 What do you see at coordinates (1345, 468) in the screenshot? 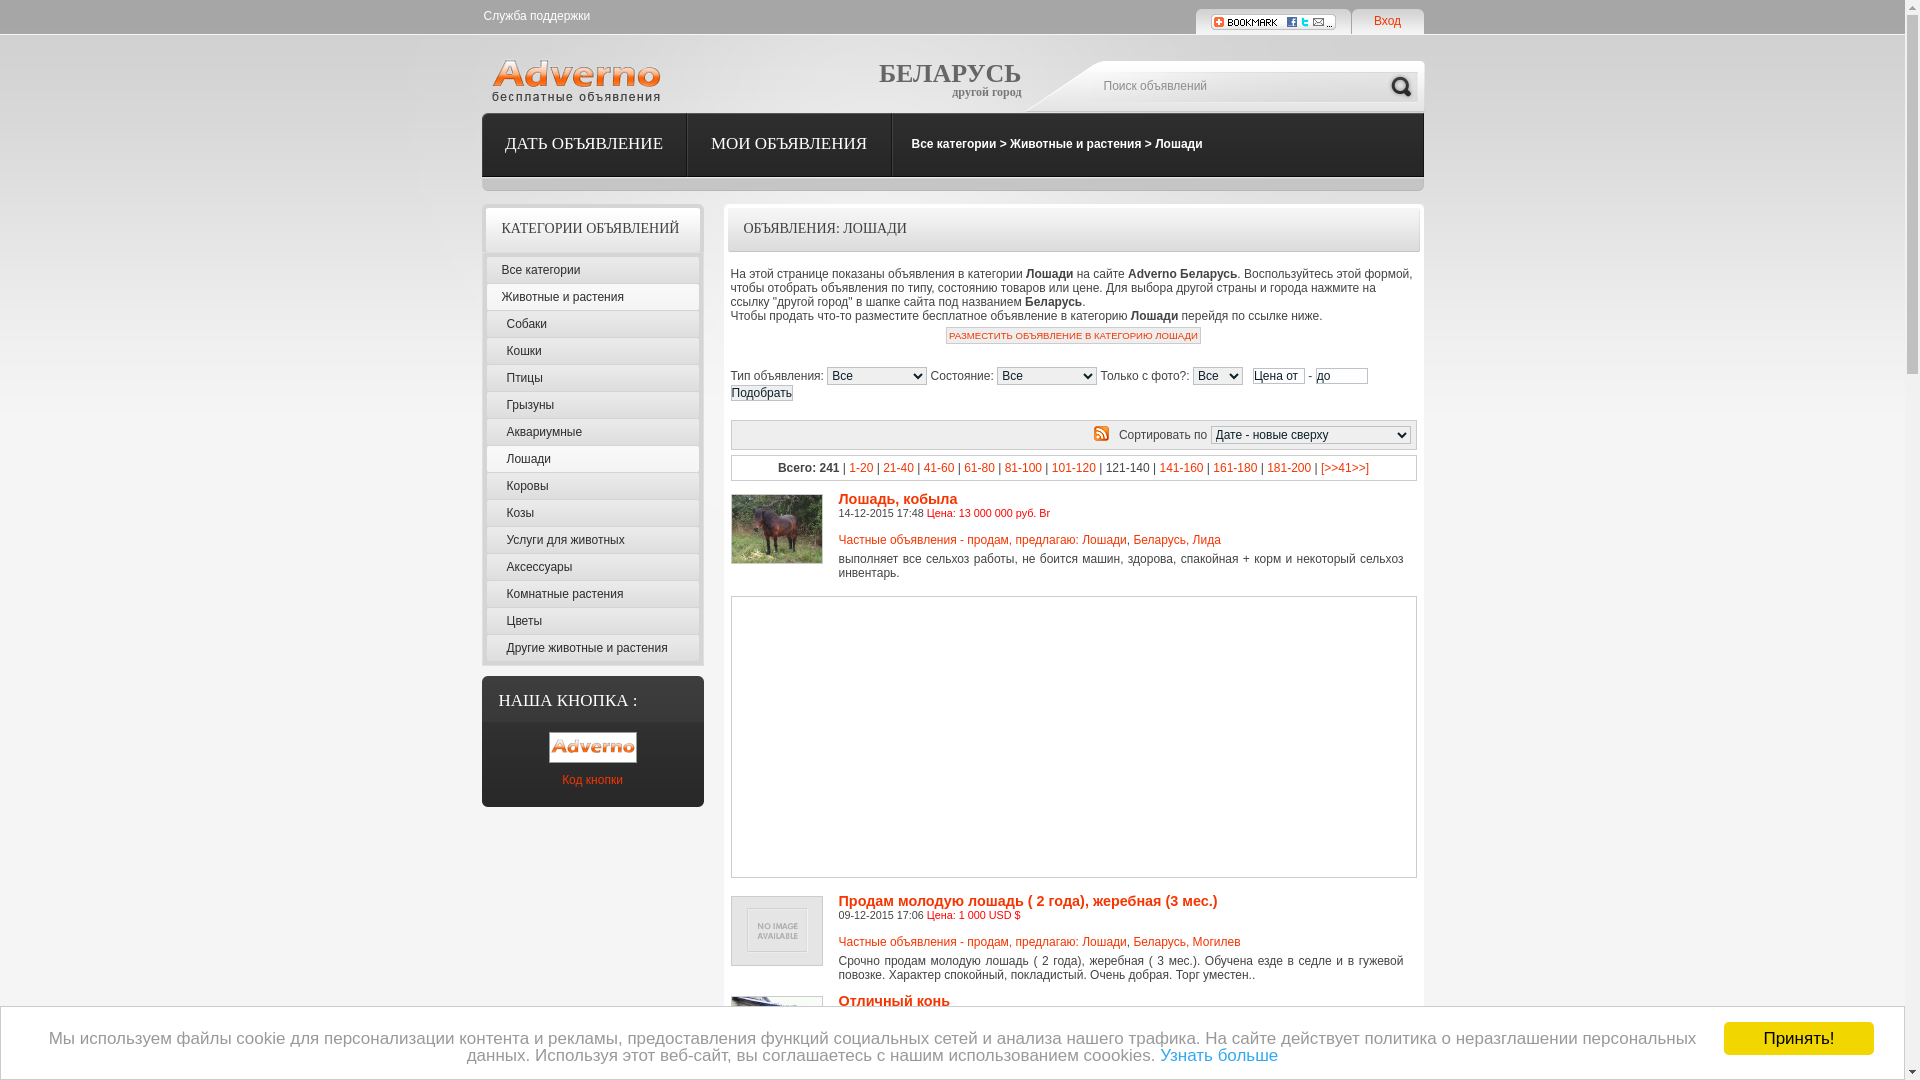
I see `[>>41>>]` at bounding box center [1345, 468].